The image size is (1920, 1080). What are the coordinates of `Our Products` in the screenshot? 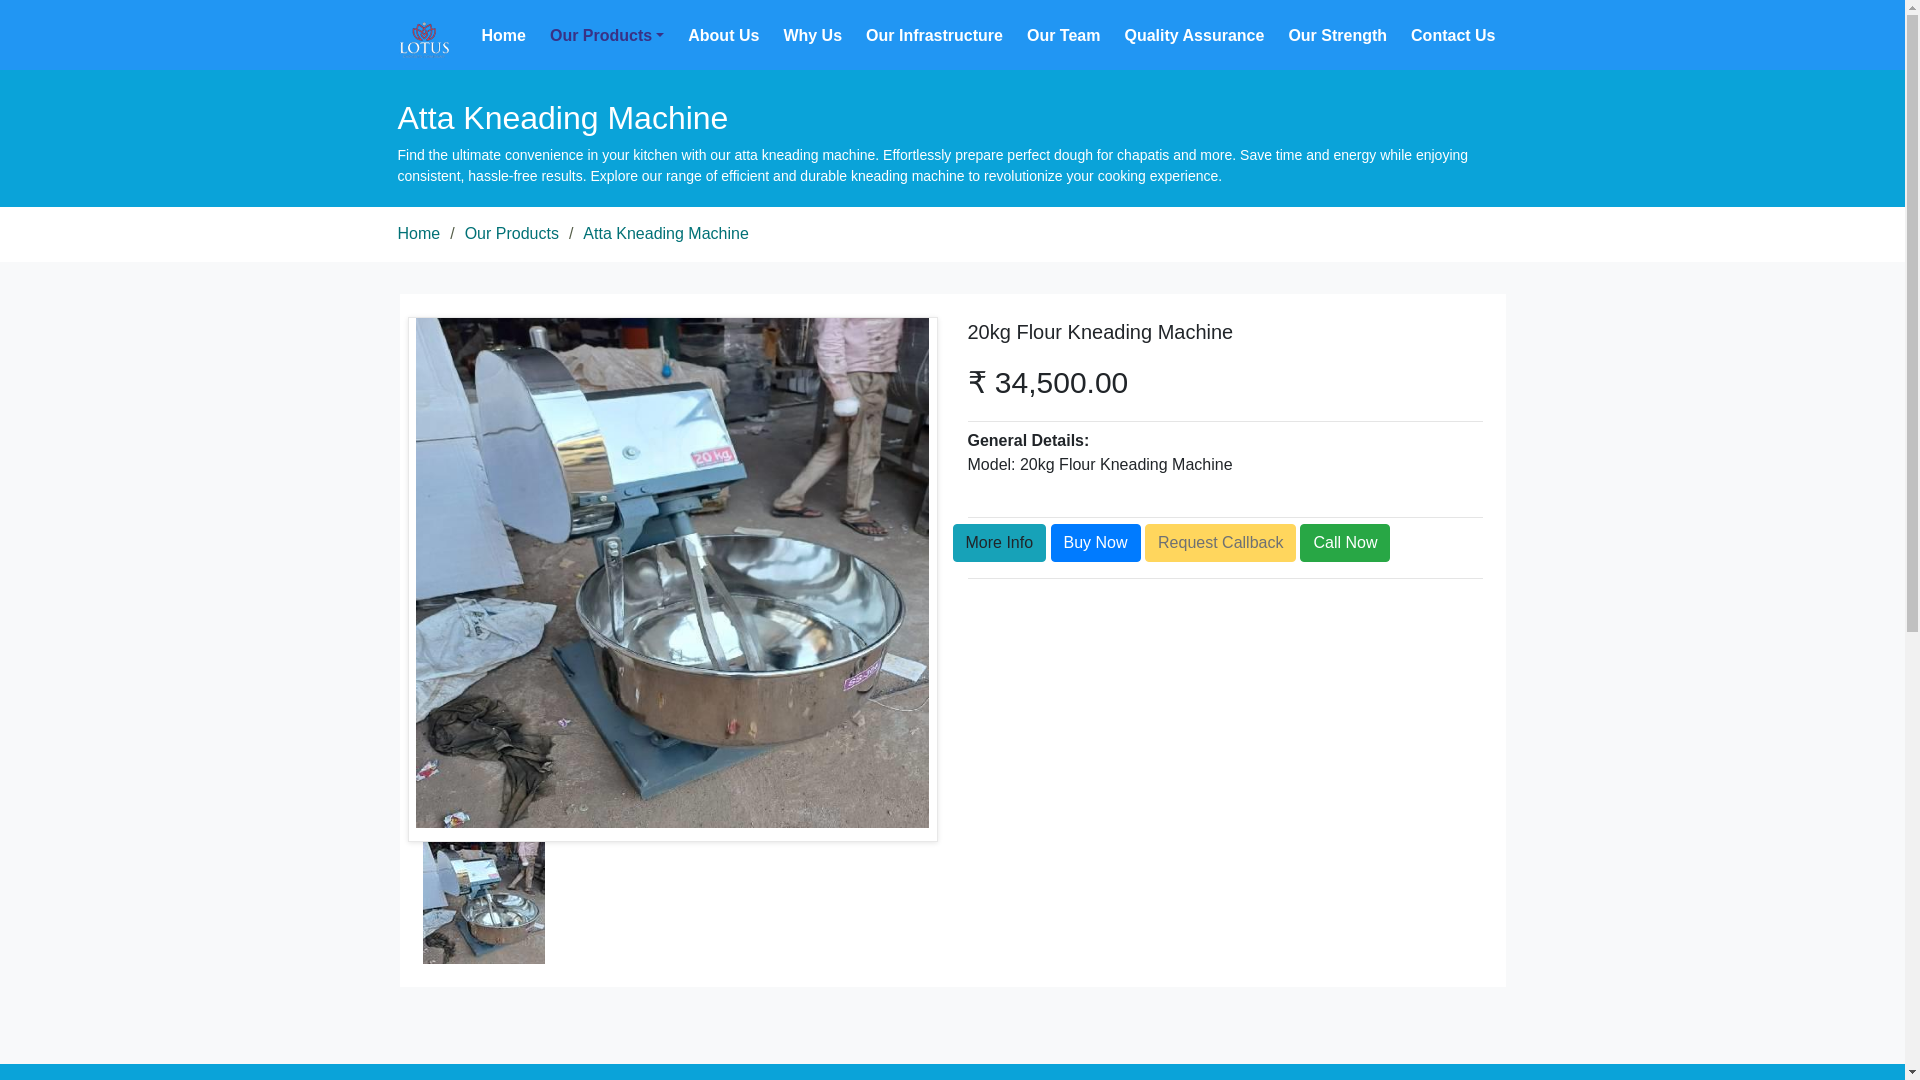 It's located at (606, 36).